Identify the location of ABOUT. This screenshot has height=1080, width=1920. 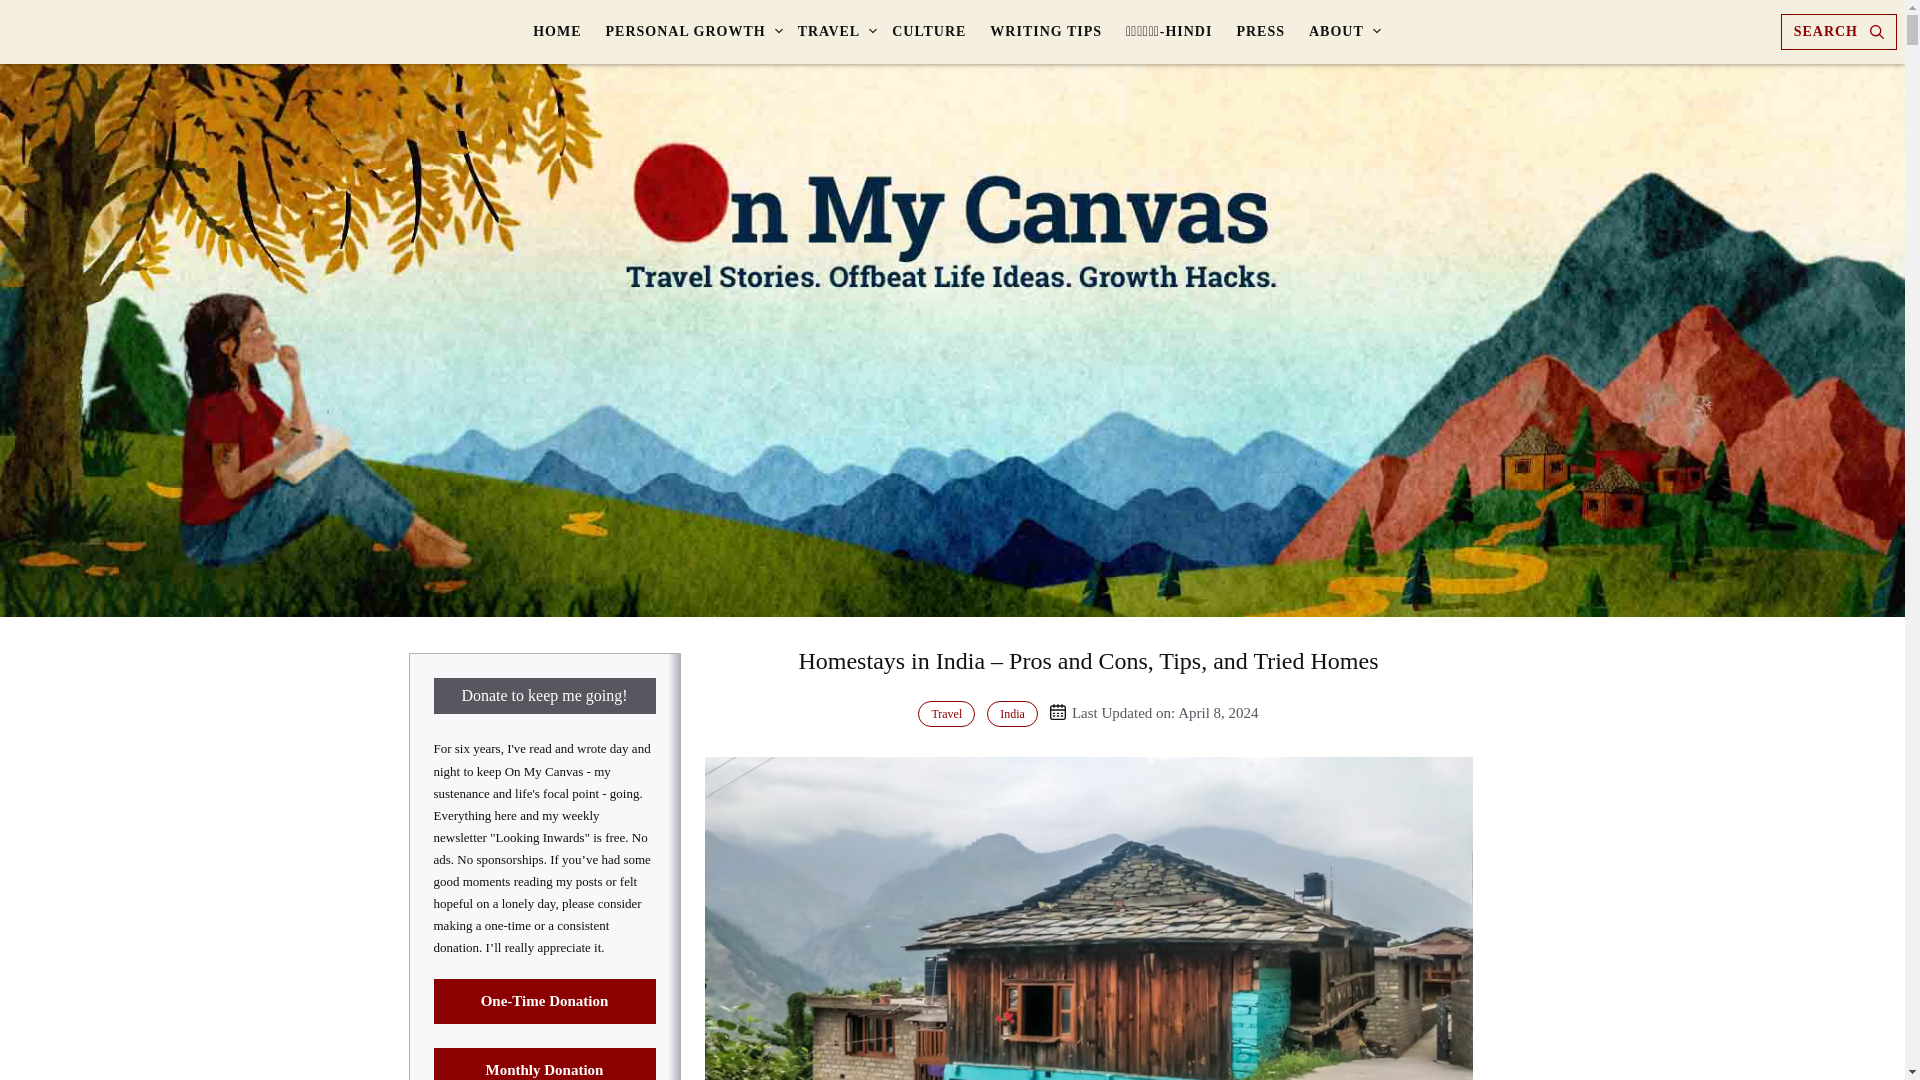
(1340, 32).